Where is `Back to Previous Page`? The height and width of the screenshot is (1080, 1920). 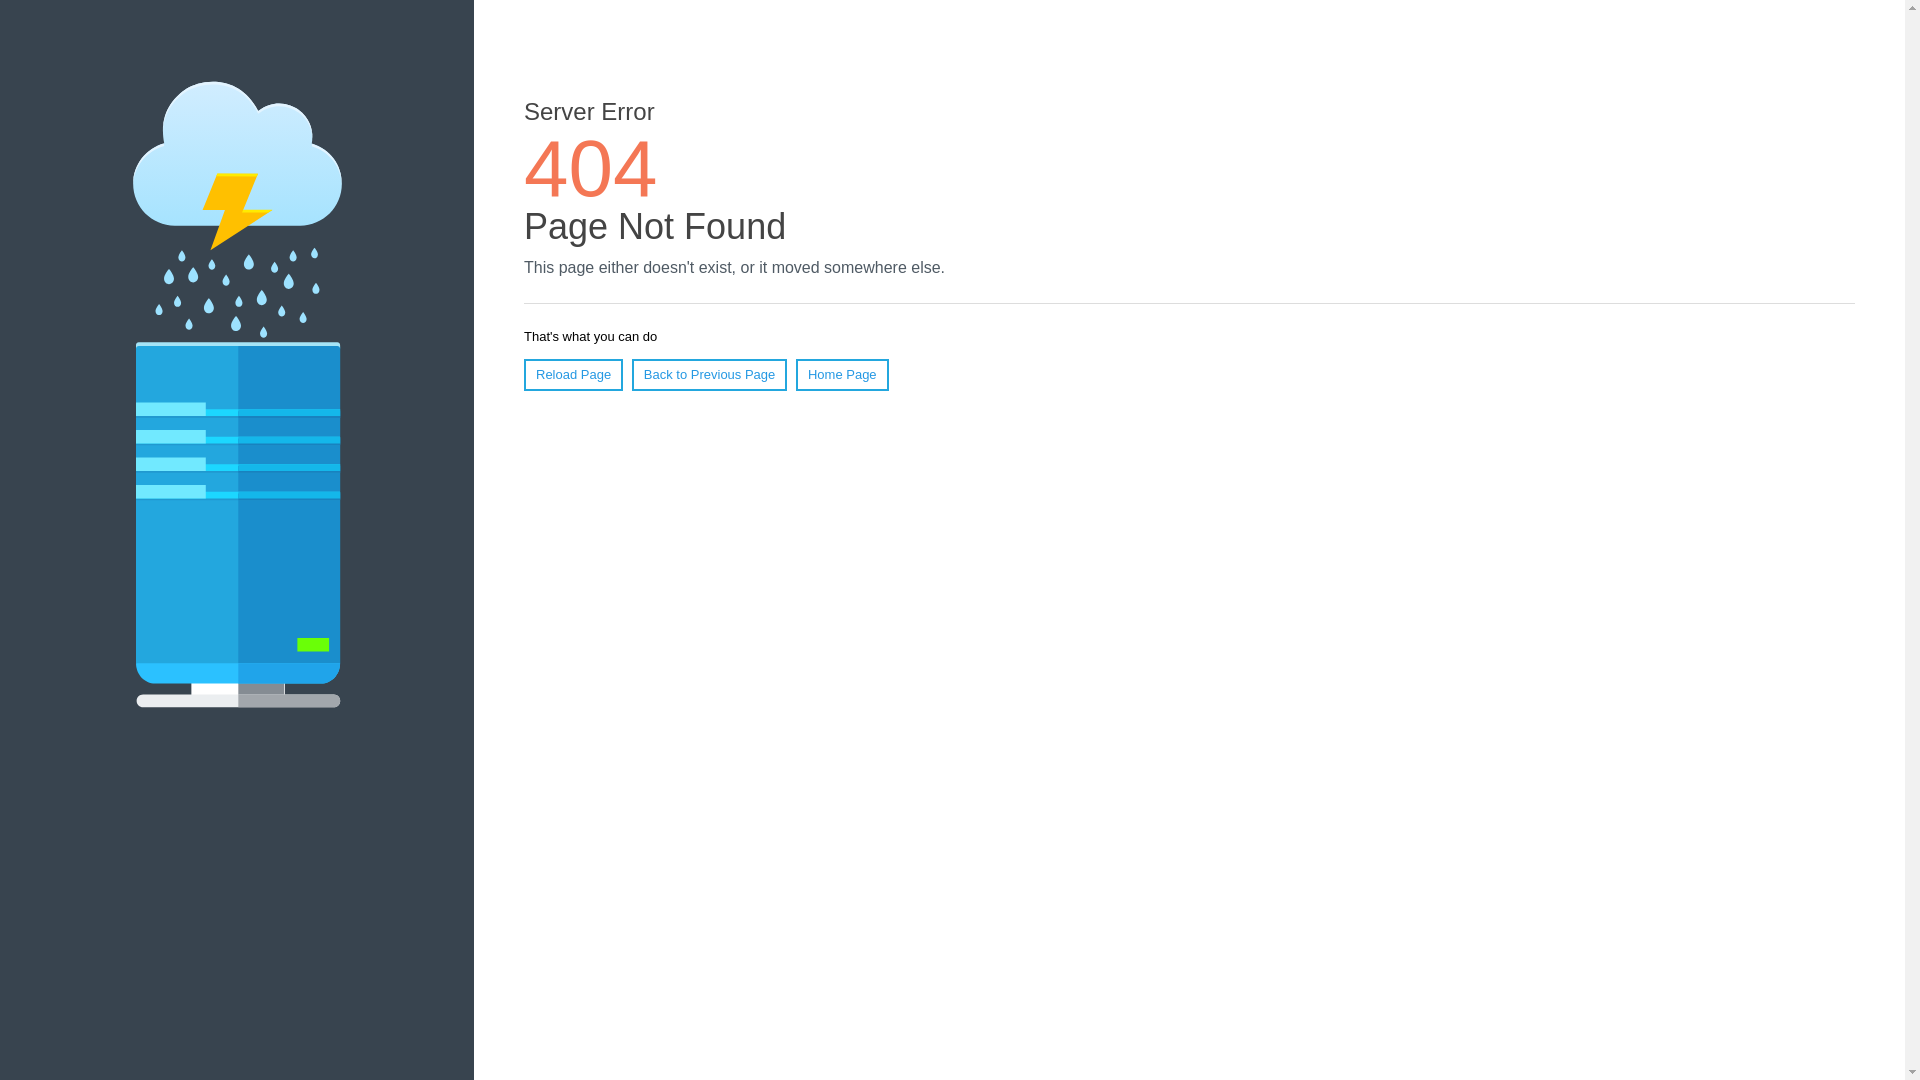
Back to Previous Page is located at coordinates (710, 375).